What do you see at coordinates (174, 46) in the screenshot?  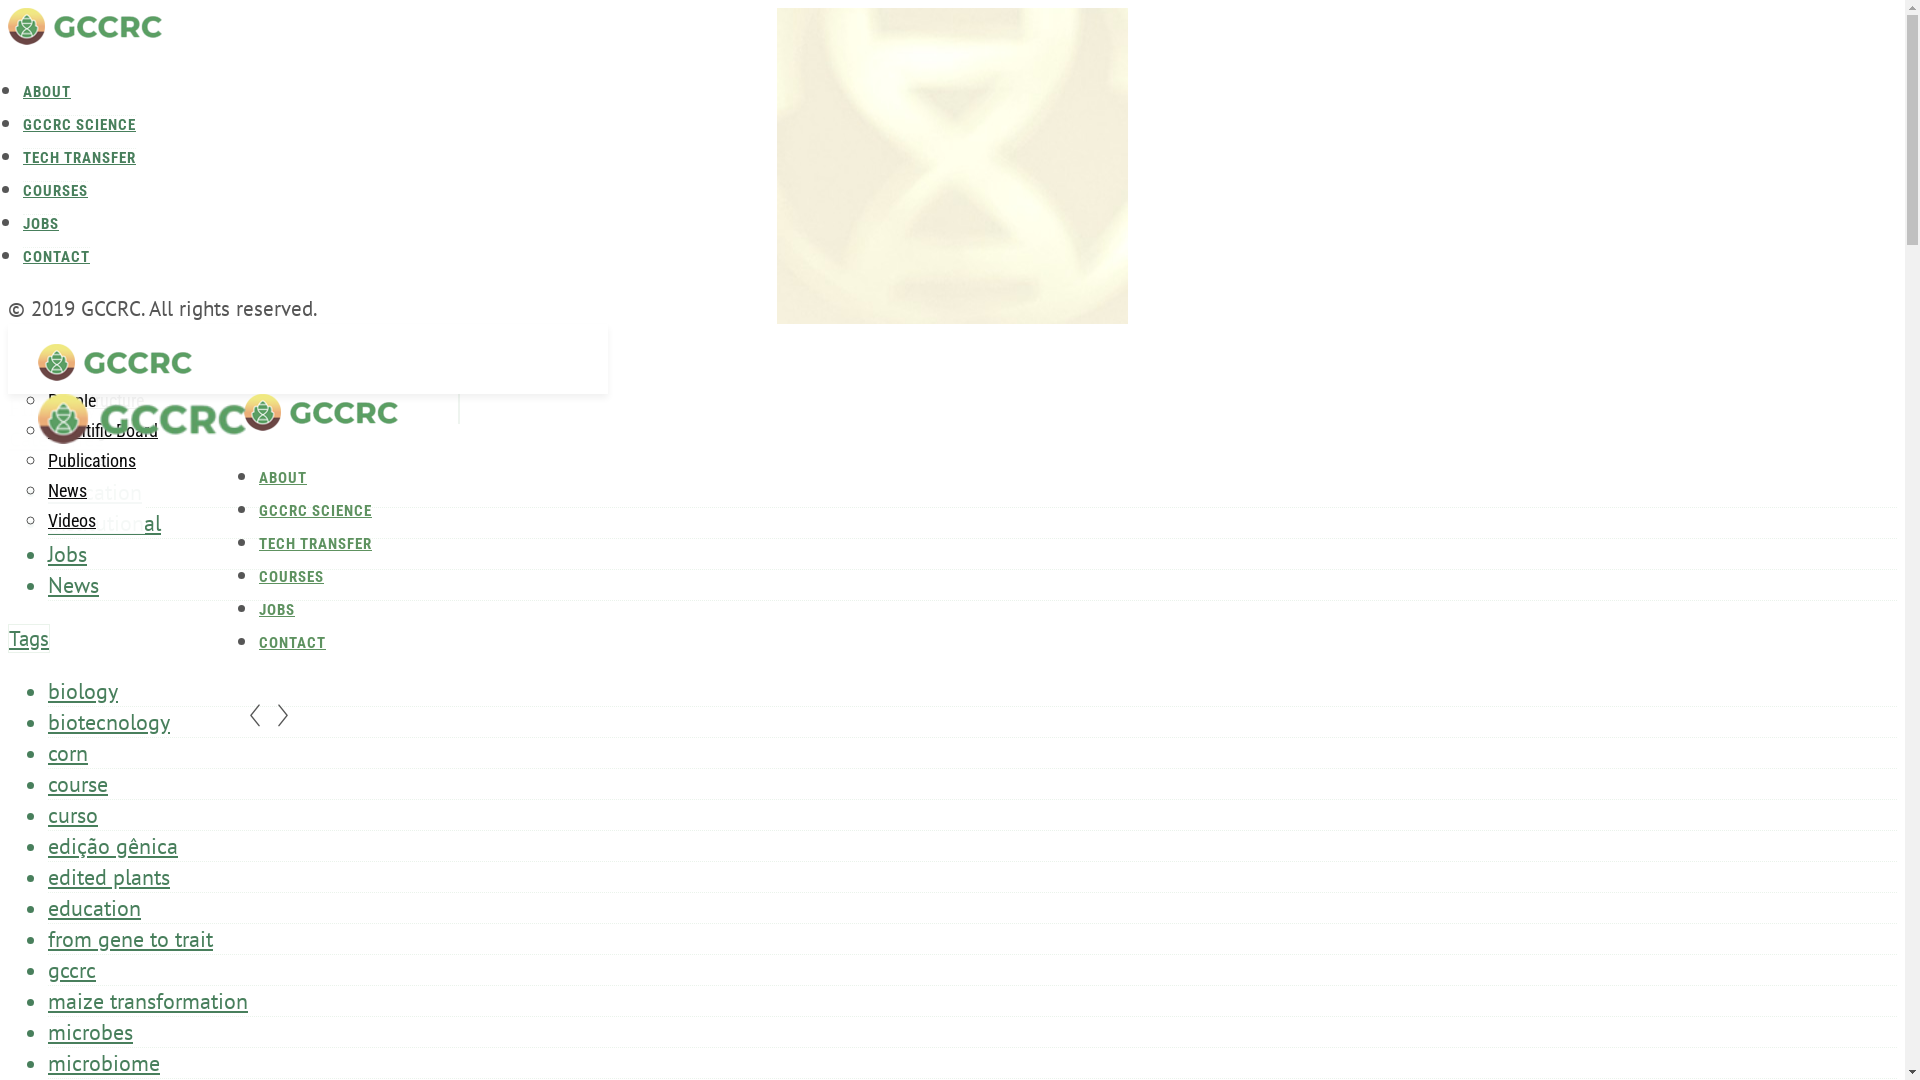 I see `About GCCRC` at bounding box center [174, 46].